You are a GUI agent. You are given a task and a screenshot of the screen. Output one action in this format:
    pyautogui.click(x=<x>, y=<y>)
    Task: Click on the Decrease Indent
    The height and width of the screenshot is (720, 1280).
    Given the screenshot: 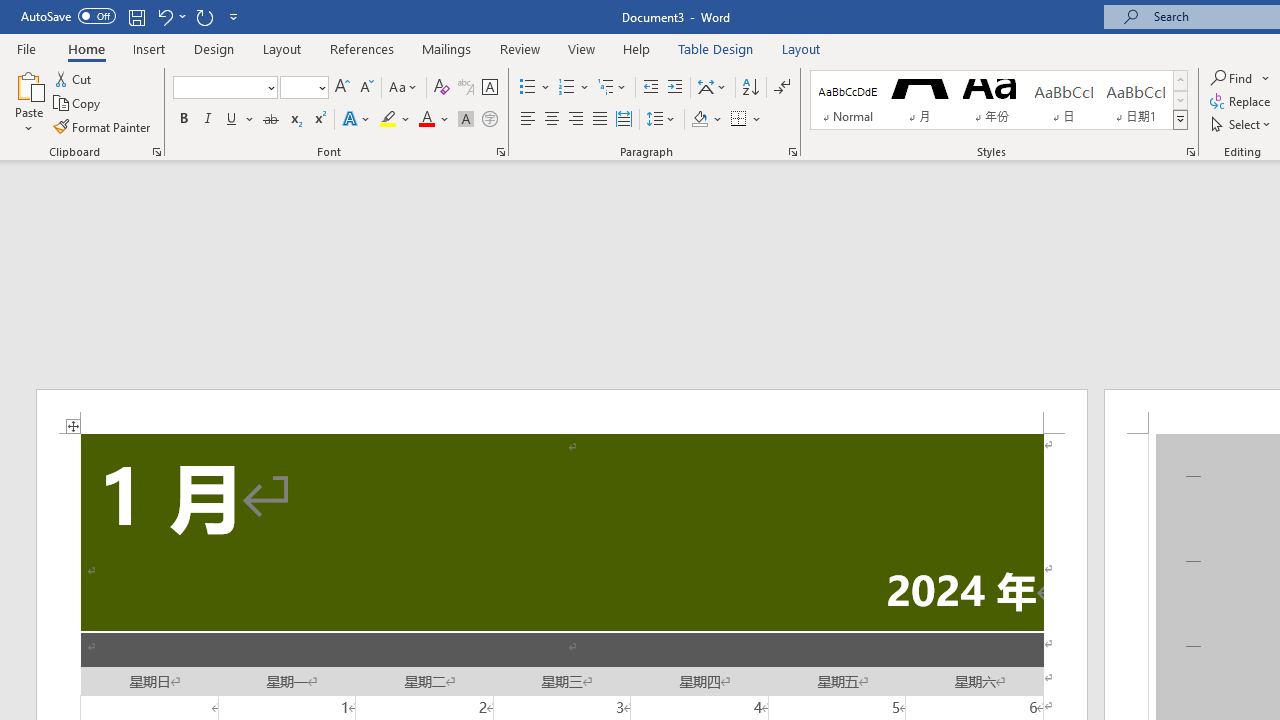 What is the action you would take?
    pyautogui.click(x=650, y=88)
    